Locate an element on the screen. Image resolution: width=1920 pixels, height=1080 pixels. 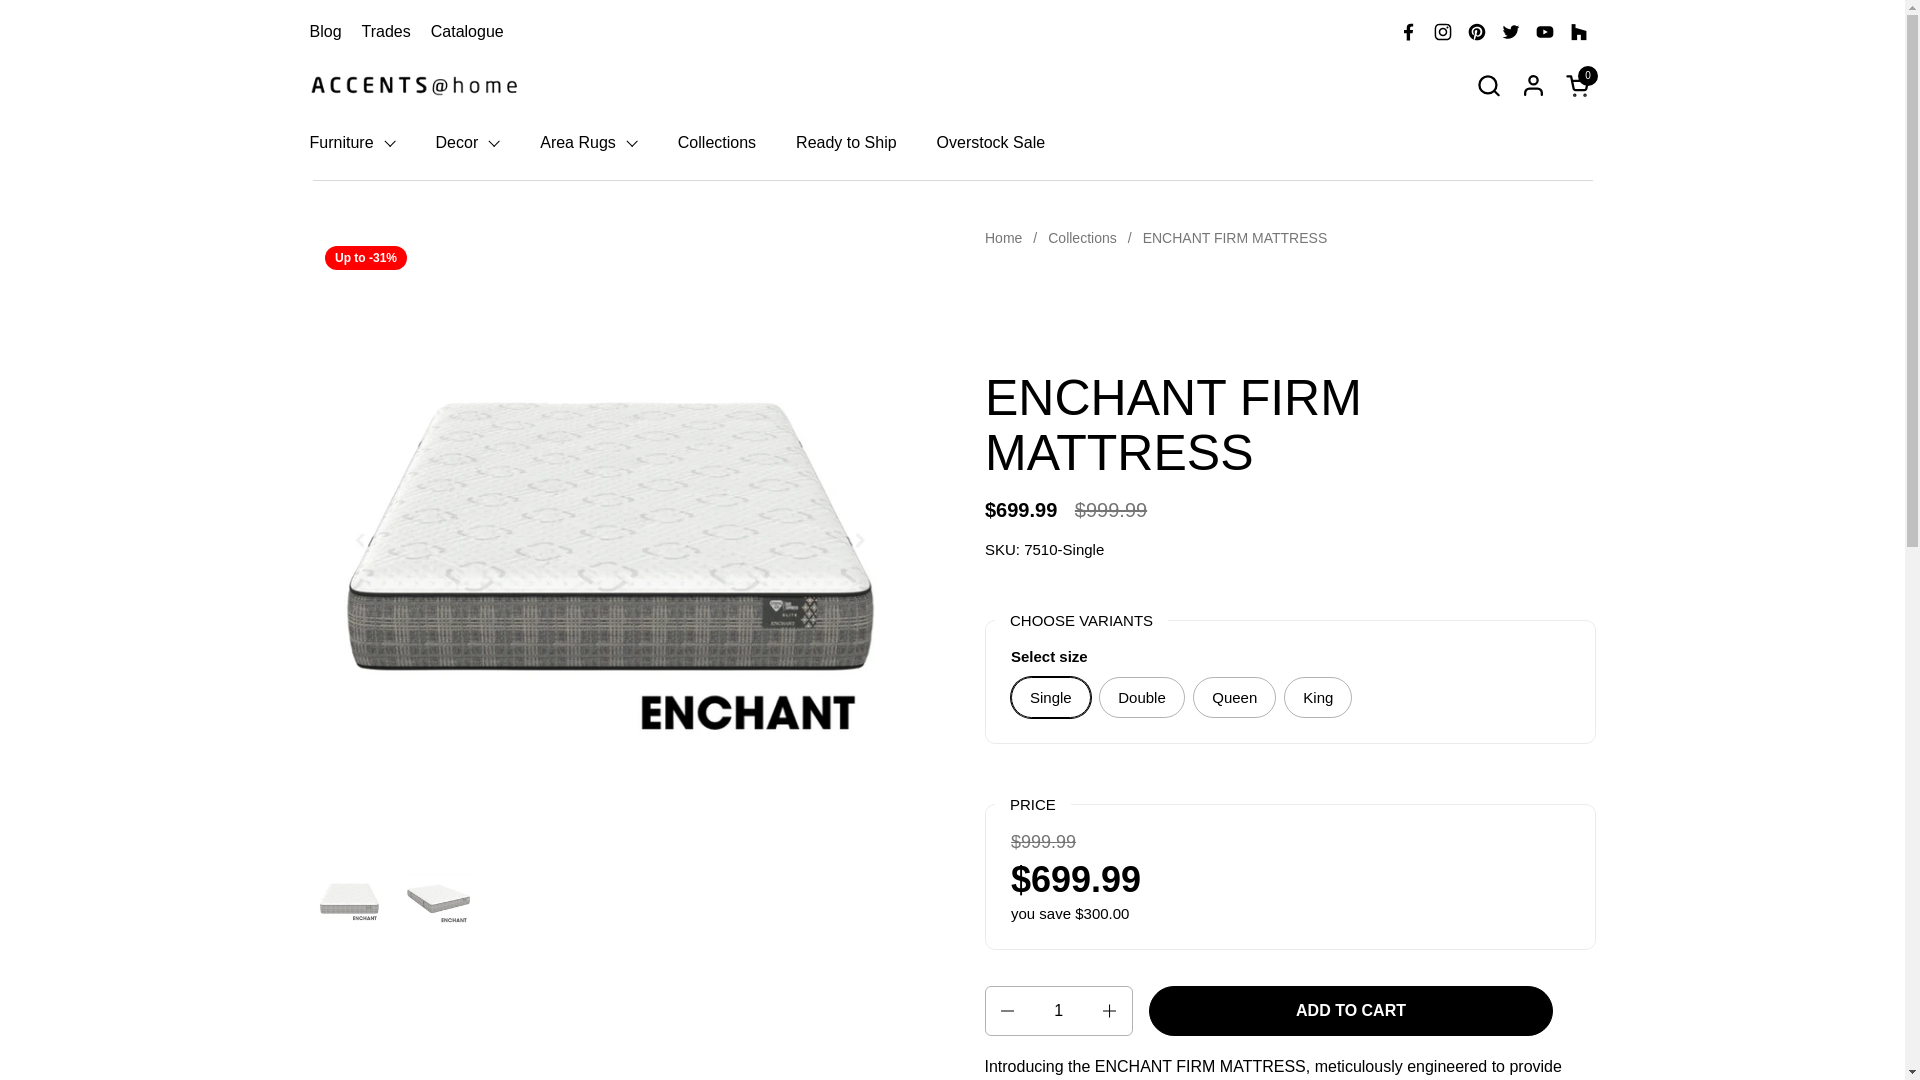
Trades is located at coordinates (352, 142).